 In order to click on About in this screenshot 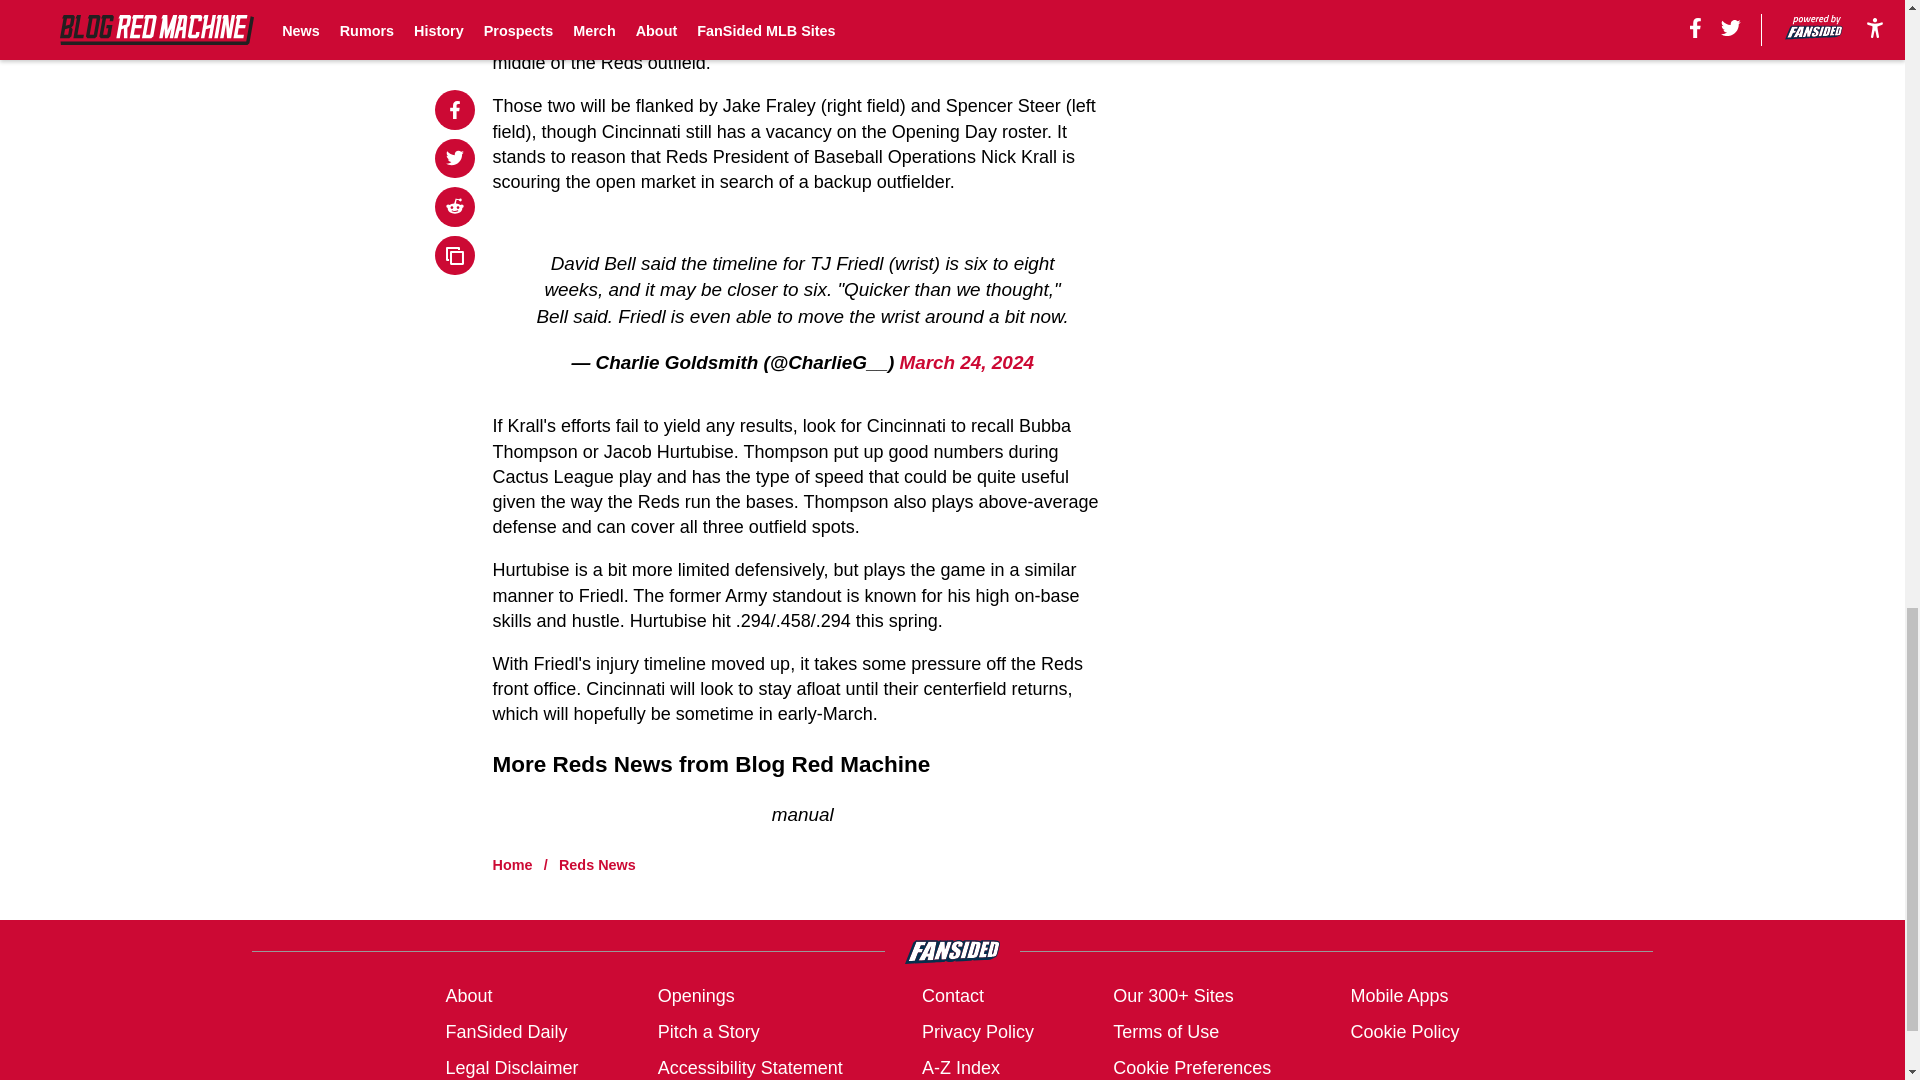, I will do `click(468, 996)`.